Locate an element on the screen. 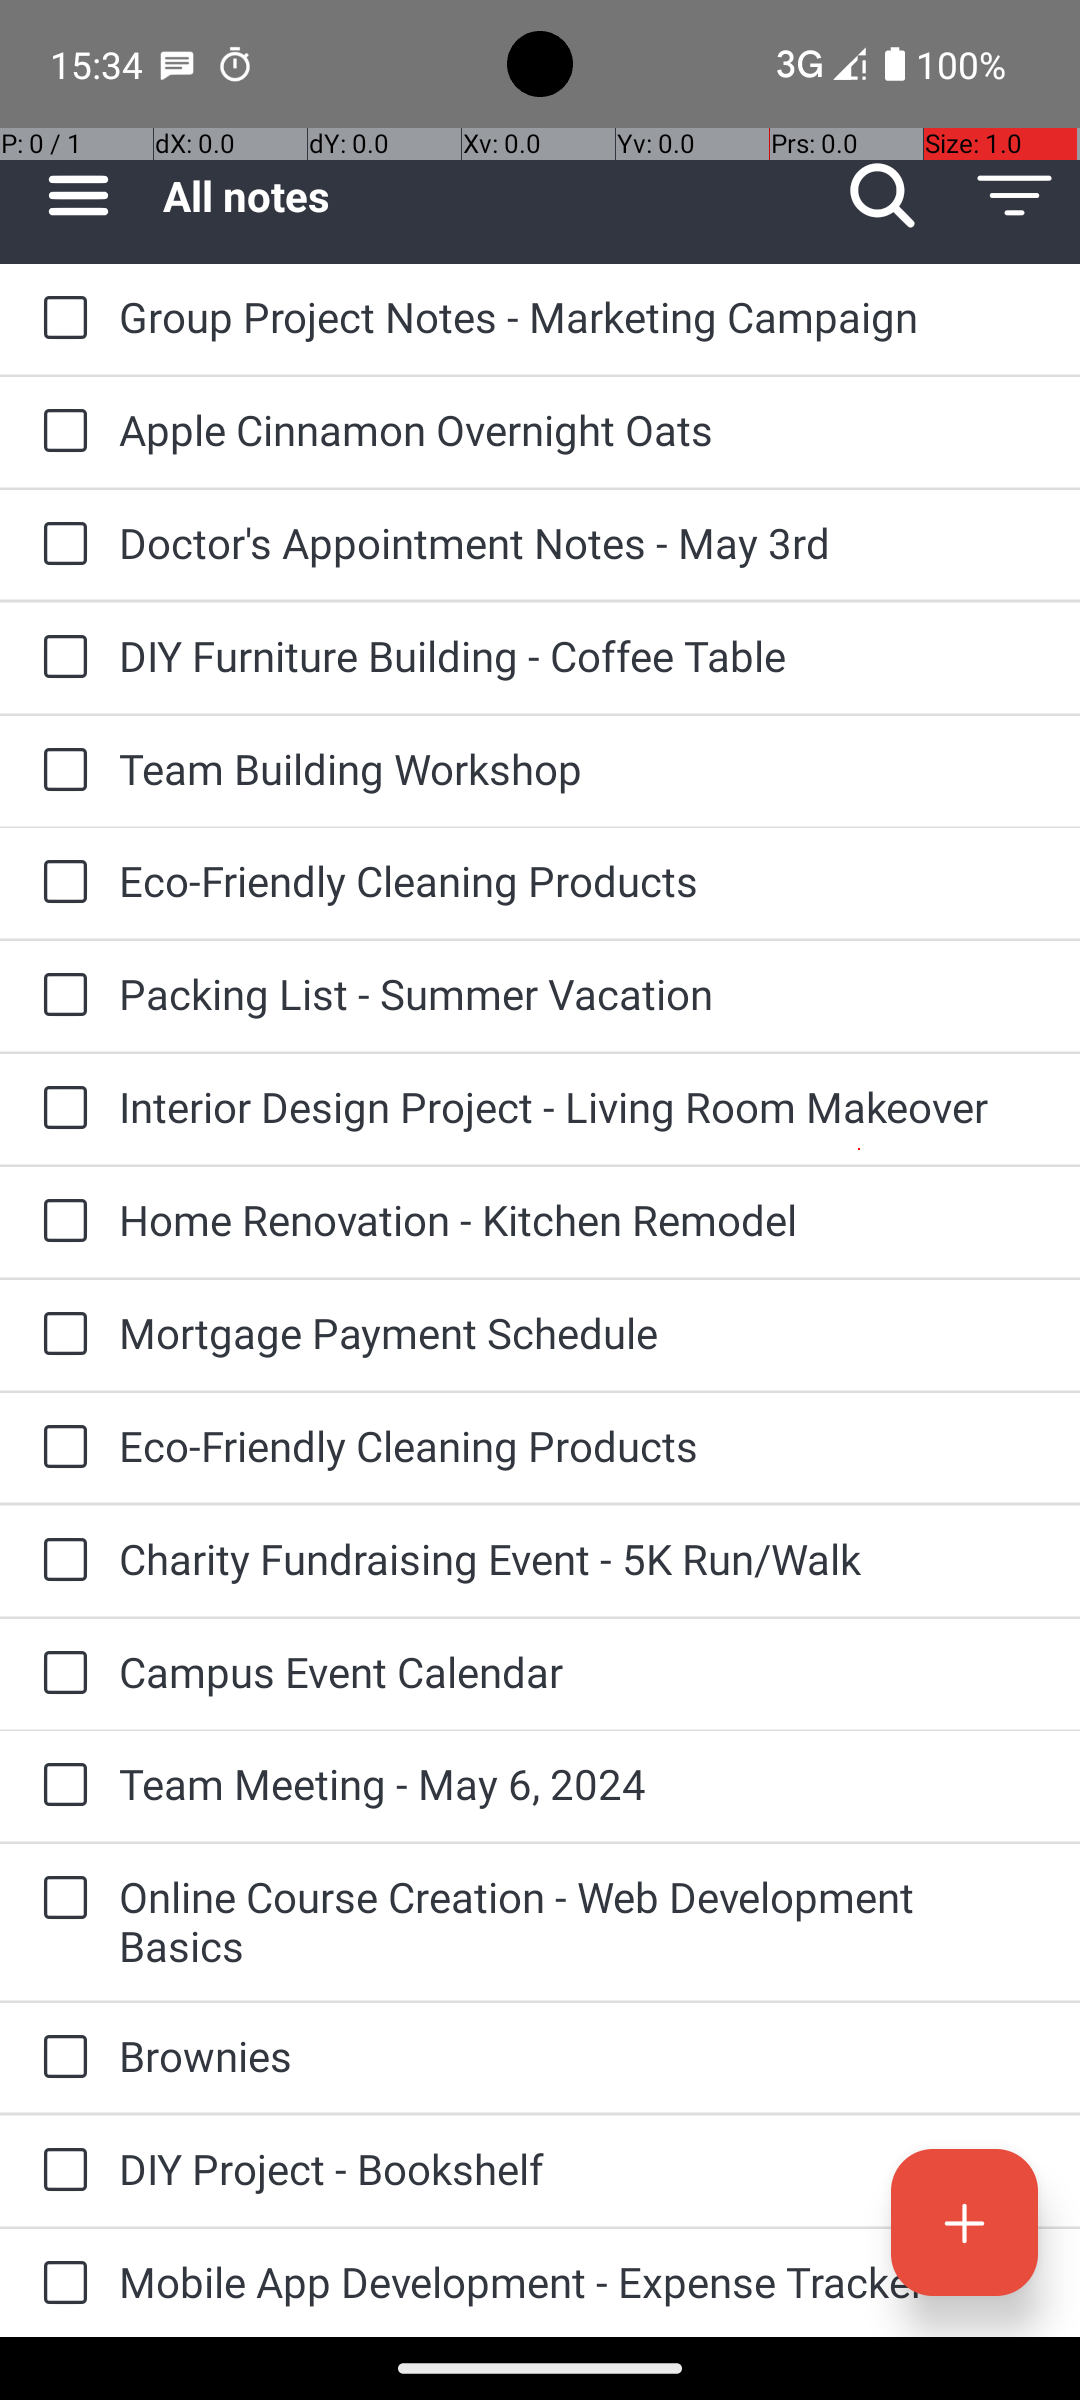  to-do: Interior Design Project - Living Room Makeover is located at coordinates (60, 1109).